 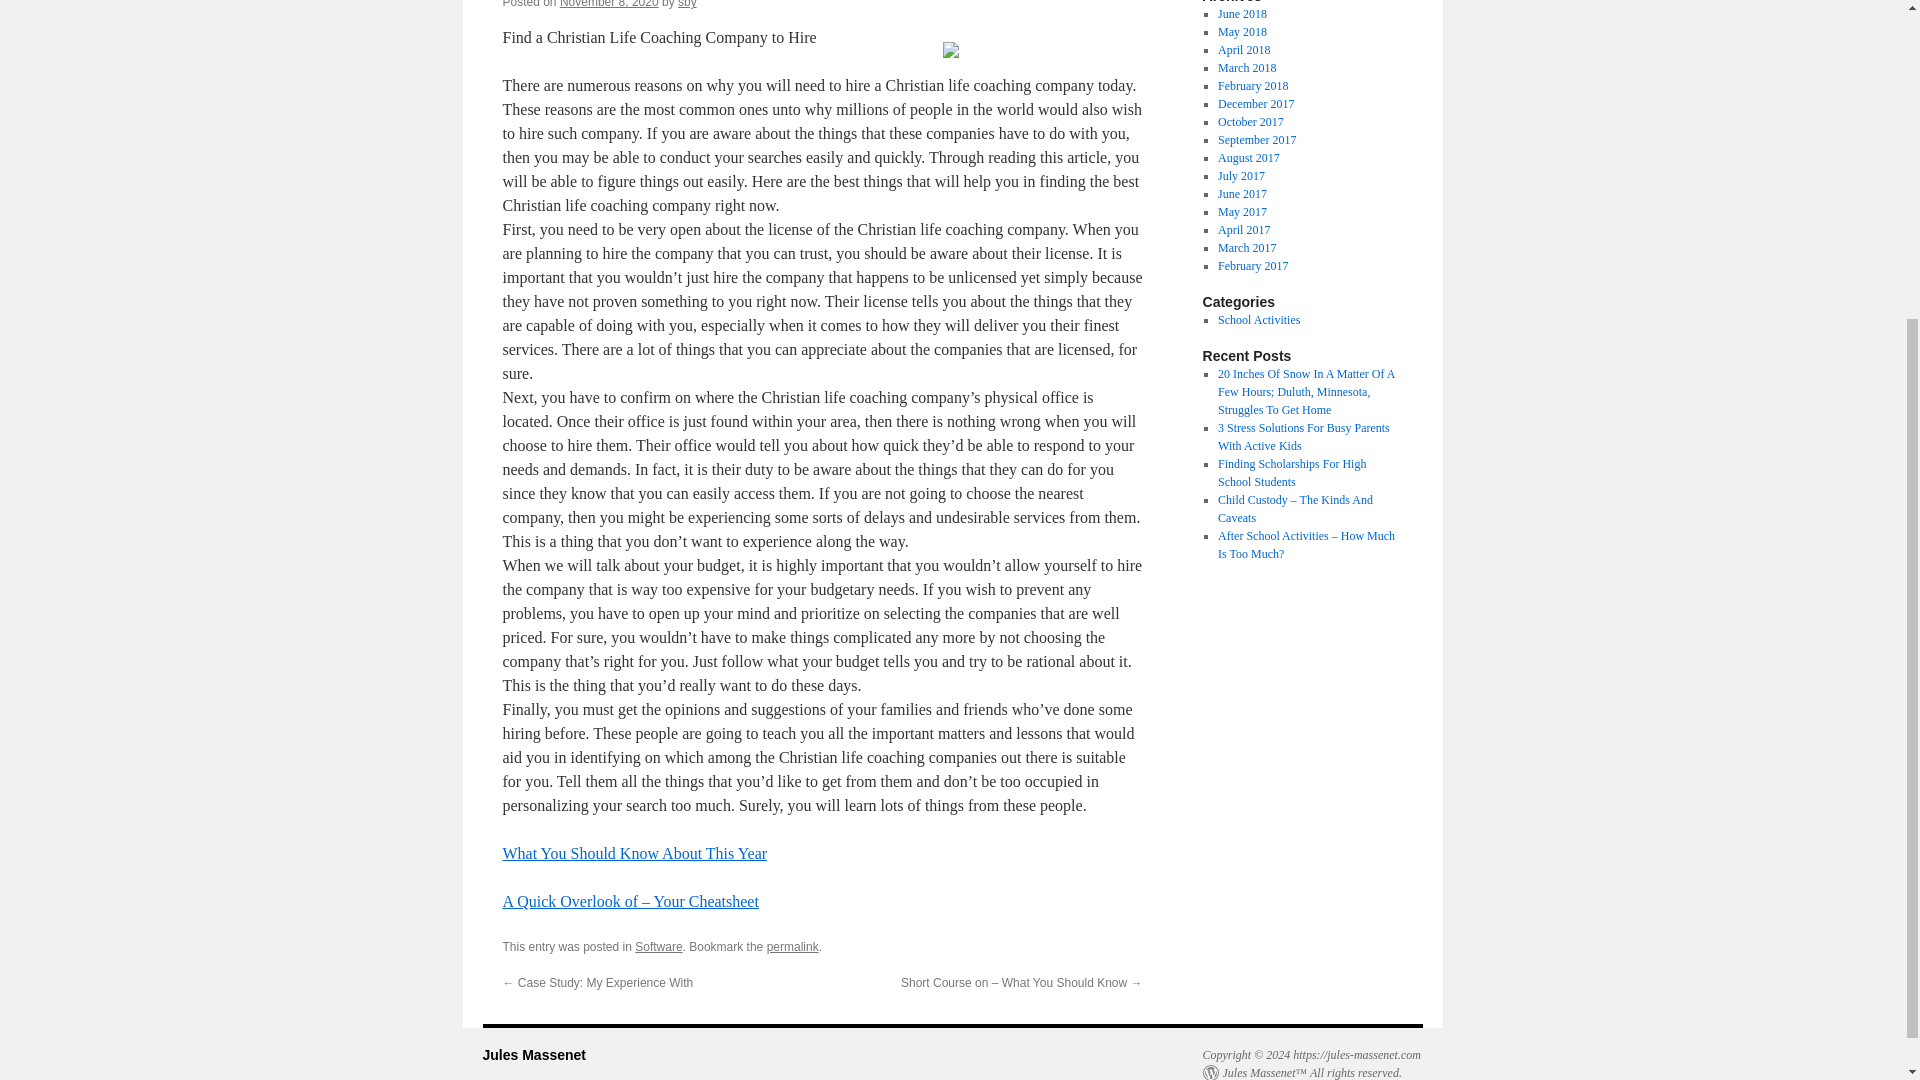 I want to click on Software, so click(x=658, y=946).